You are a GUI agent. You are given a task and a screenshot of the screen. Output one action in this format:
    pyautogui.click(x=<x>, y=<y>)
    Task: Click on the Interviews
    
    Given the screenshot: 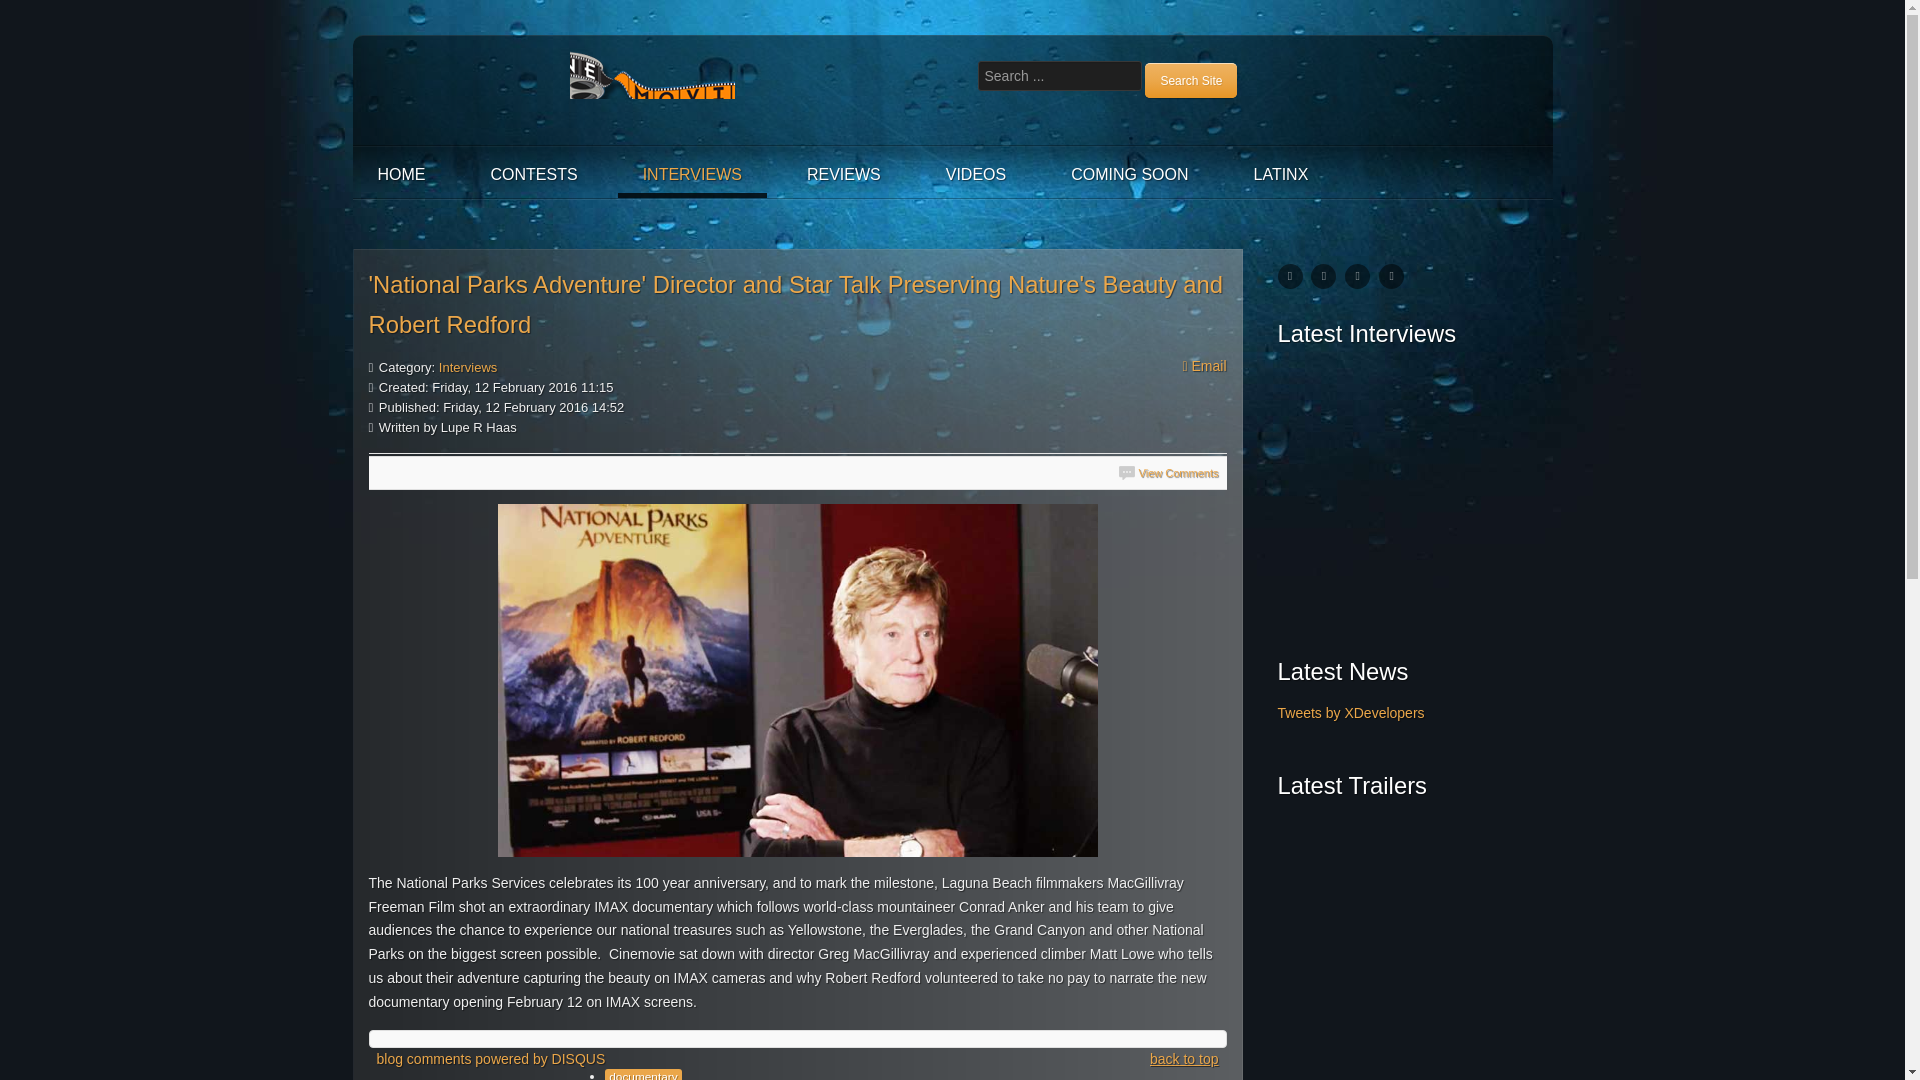 What is the action you would take?
    pyautogui.click(x=468, y=366)
    